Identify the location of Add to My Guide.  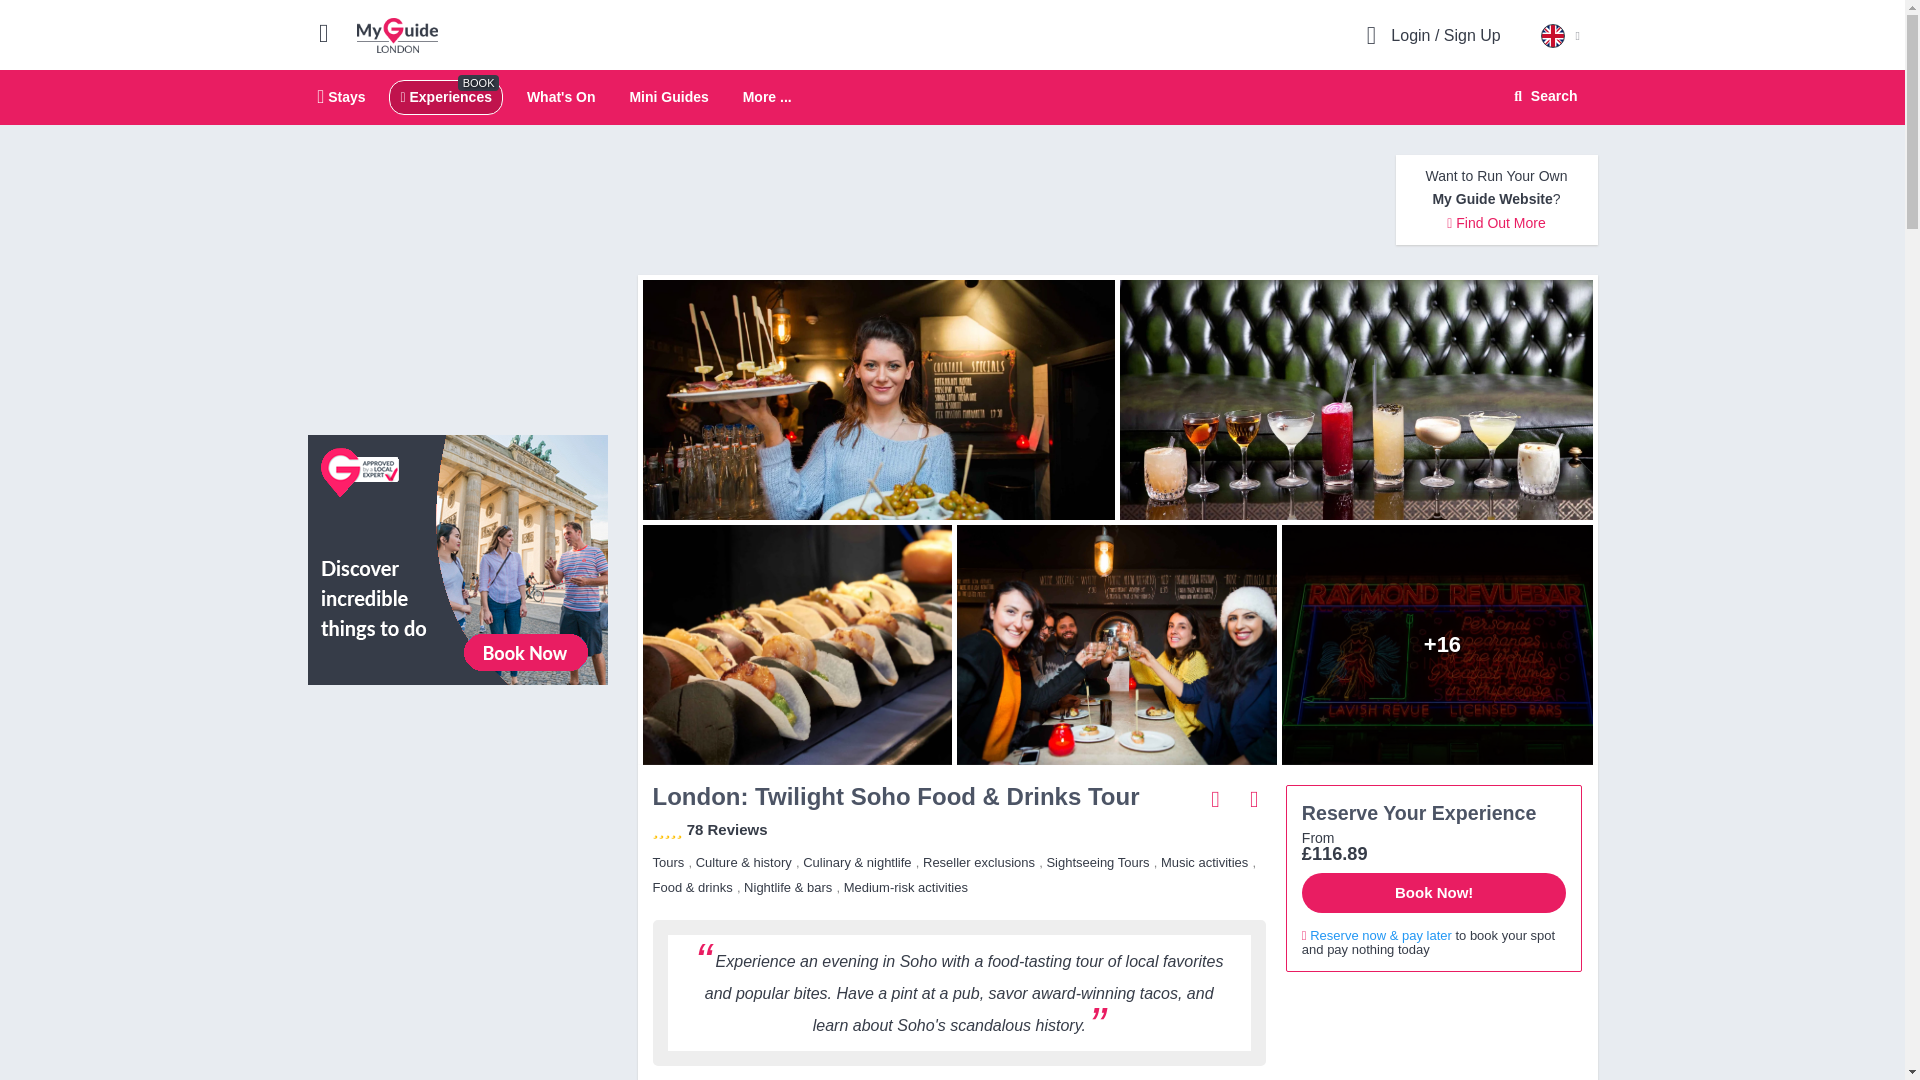
(952, 98).